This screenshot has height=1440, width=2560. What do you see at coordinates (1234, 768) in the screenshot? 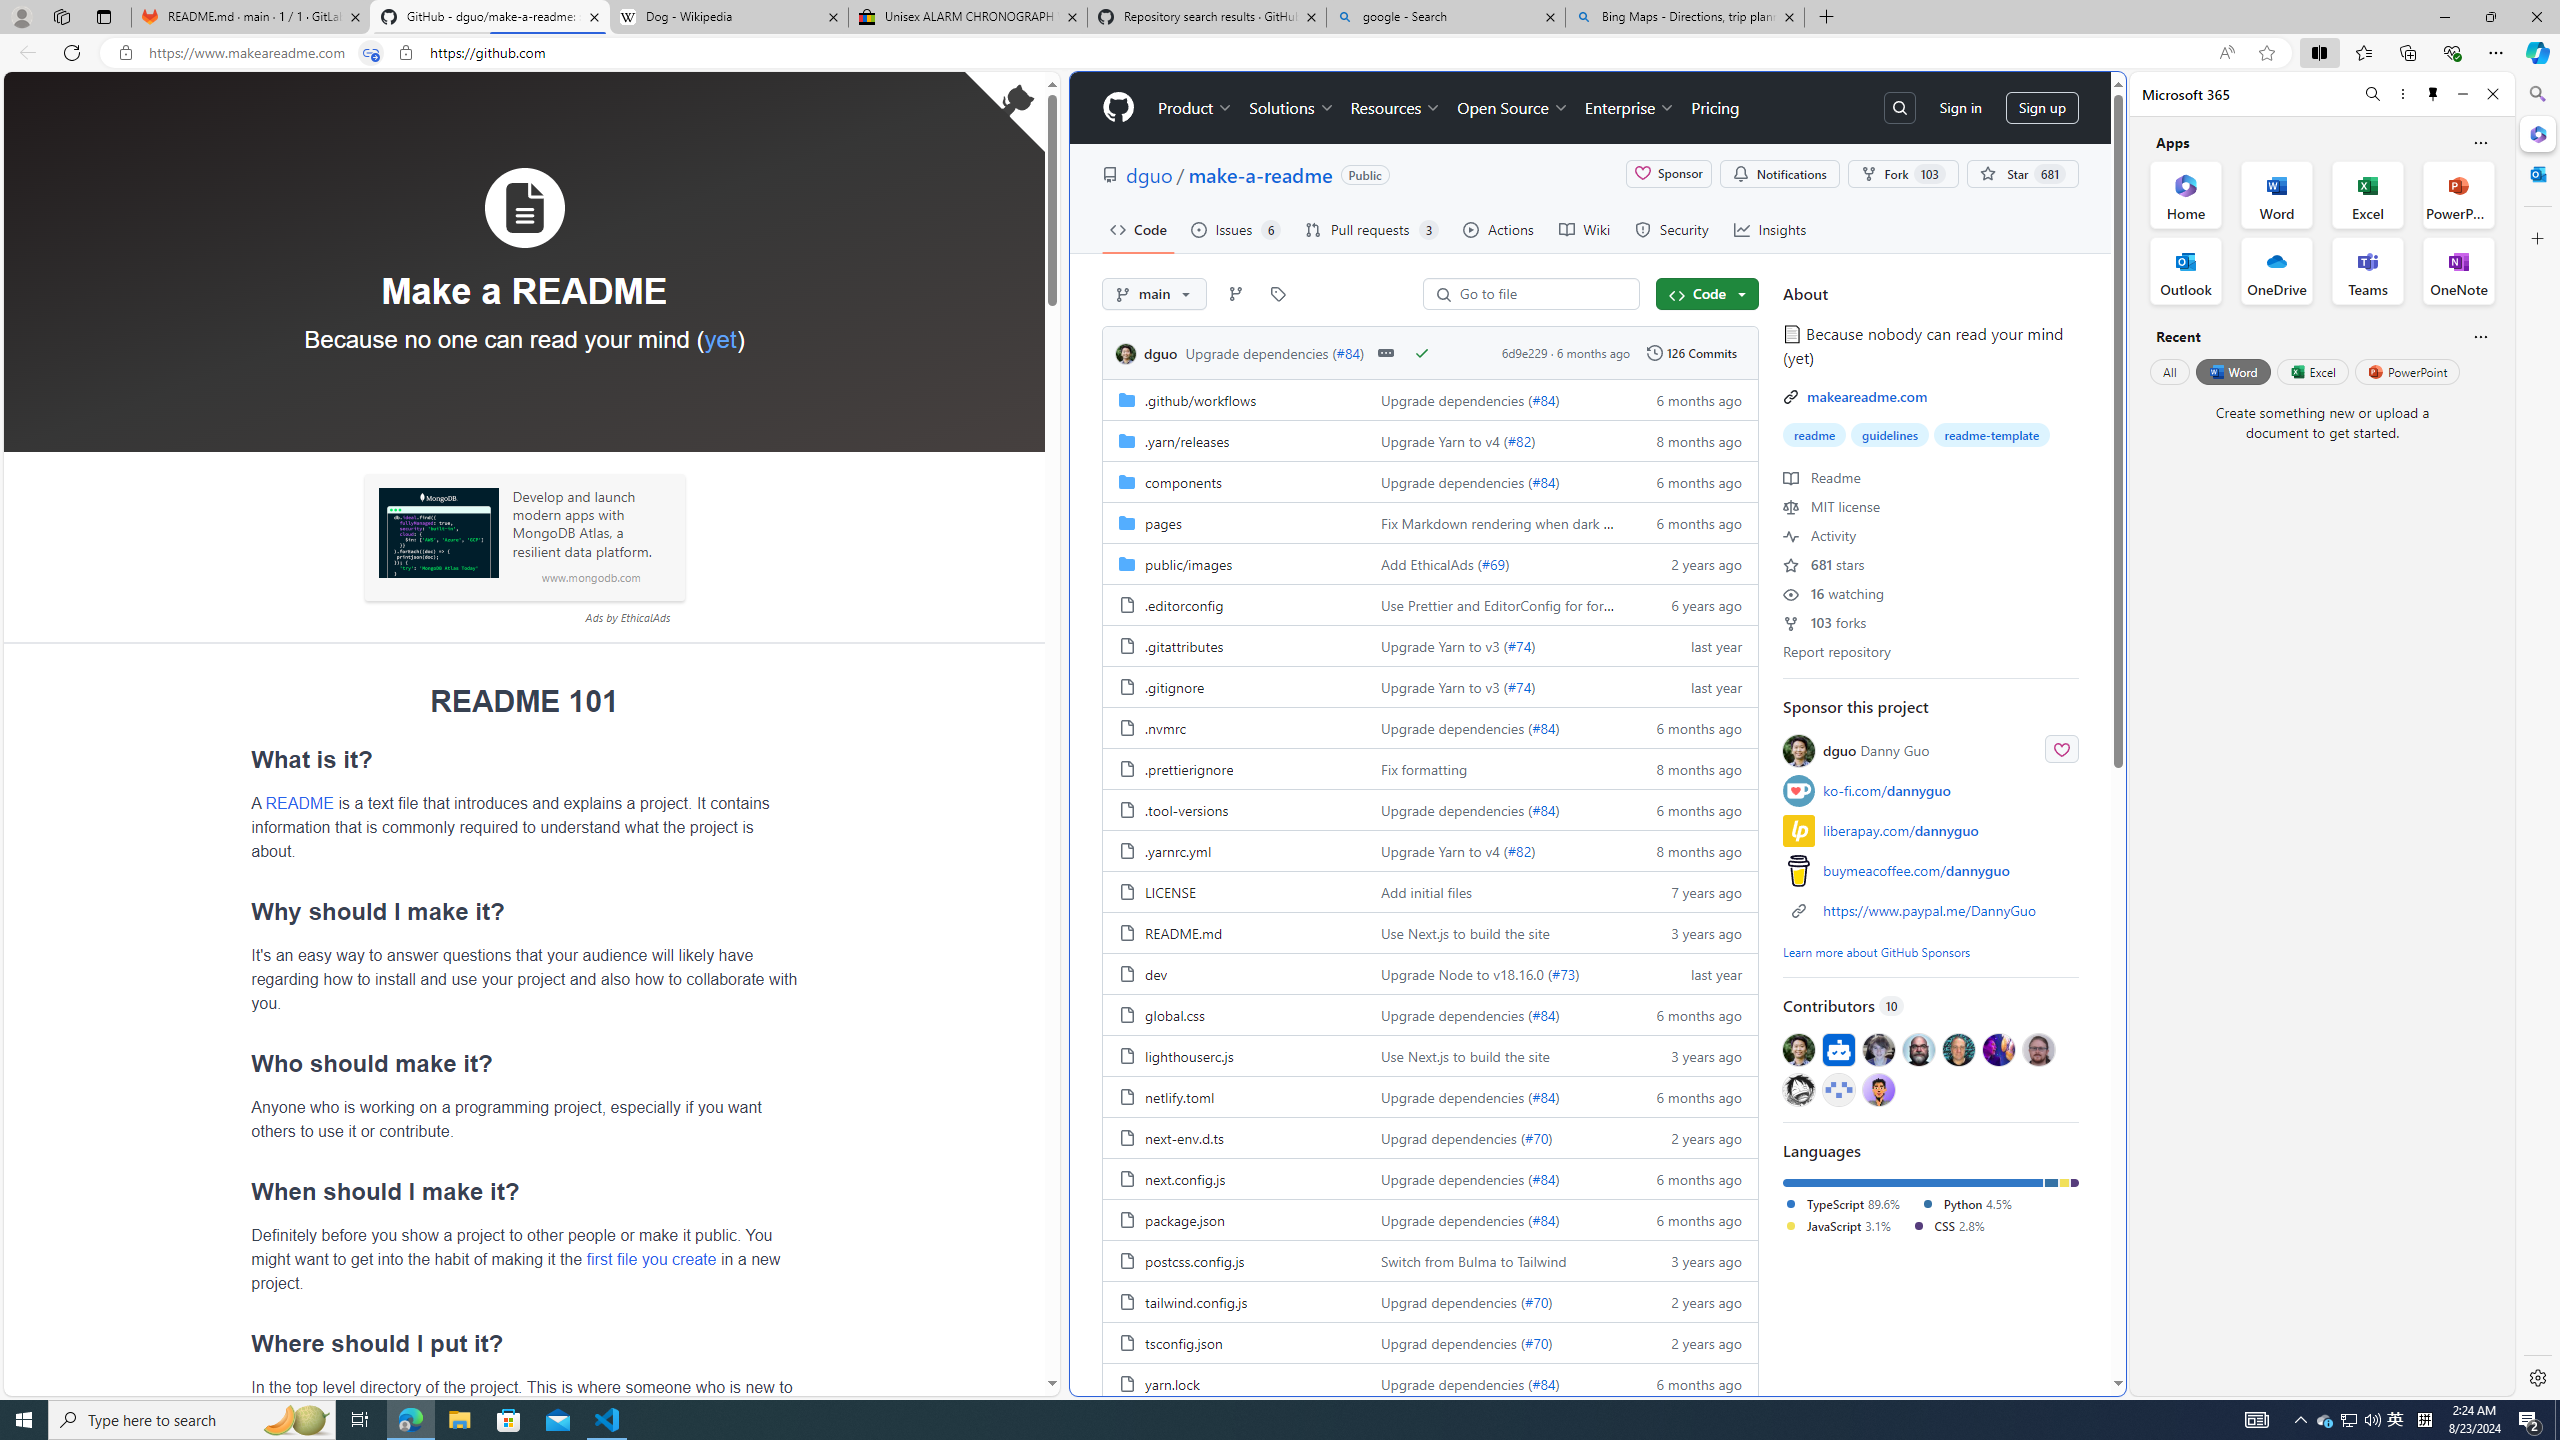
I see `.prettierignore, (File)` at bounding box center [1234, 768].